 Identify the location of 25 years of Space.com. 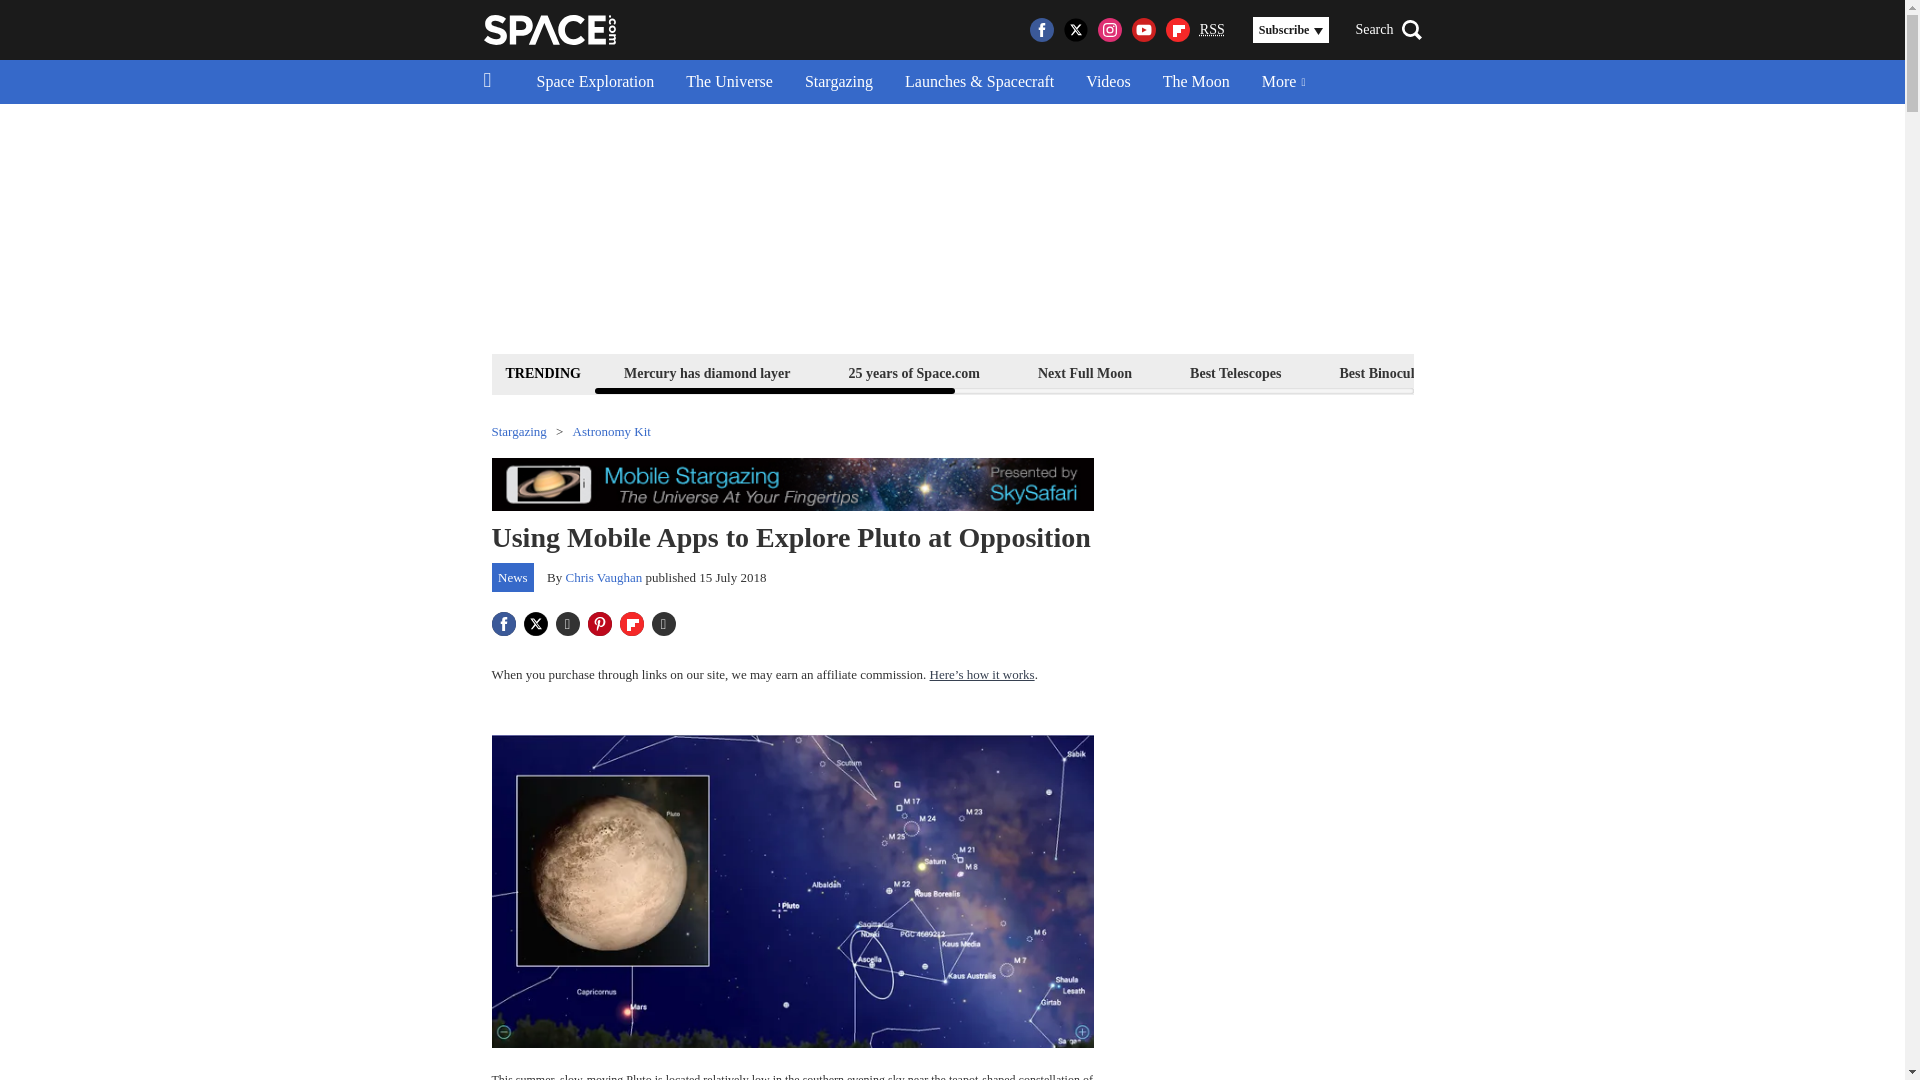
(914, 372).